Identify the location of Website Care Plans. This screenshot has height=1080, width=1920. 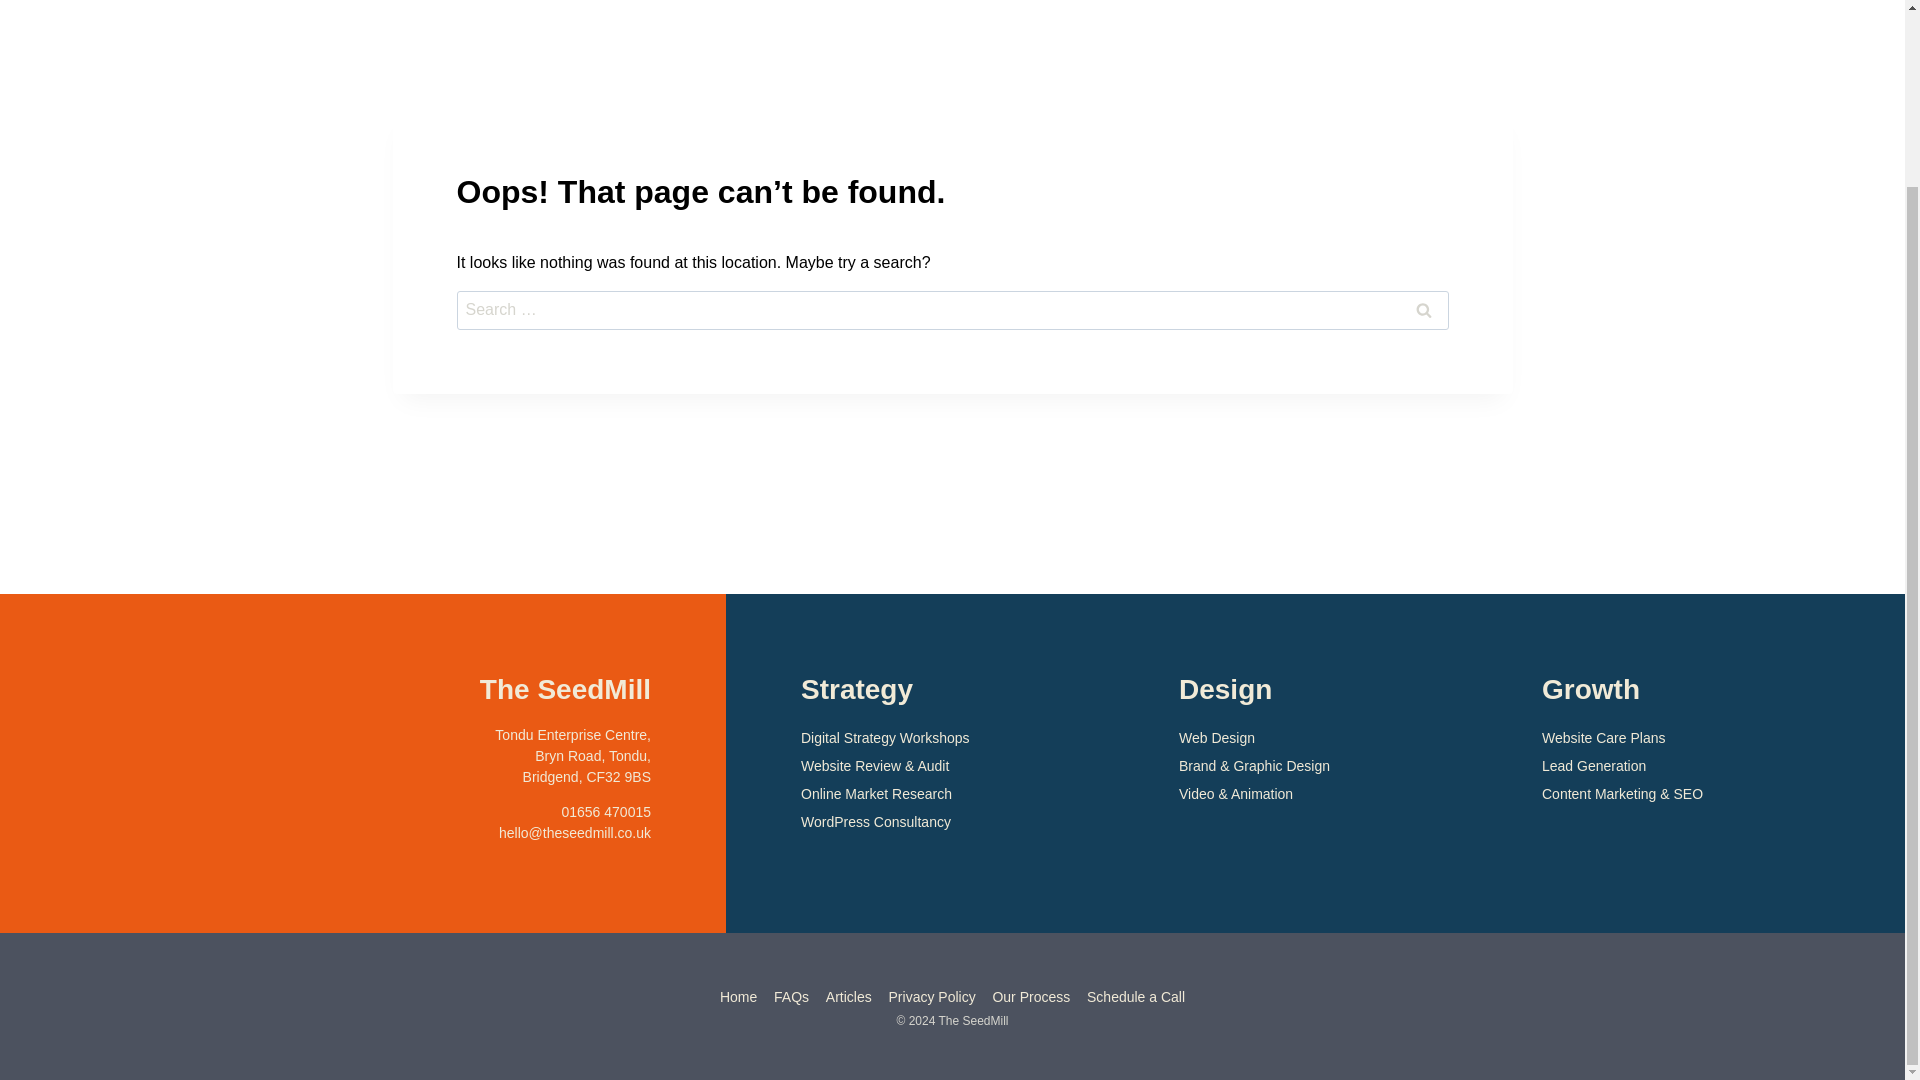
(1708, 738).